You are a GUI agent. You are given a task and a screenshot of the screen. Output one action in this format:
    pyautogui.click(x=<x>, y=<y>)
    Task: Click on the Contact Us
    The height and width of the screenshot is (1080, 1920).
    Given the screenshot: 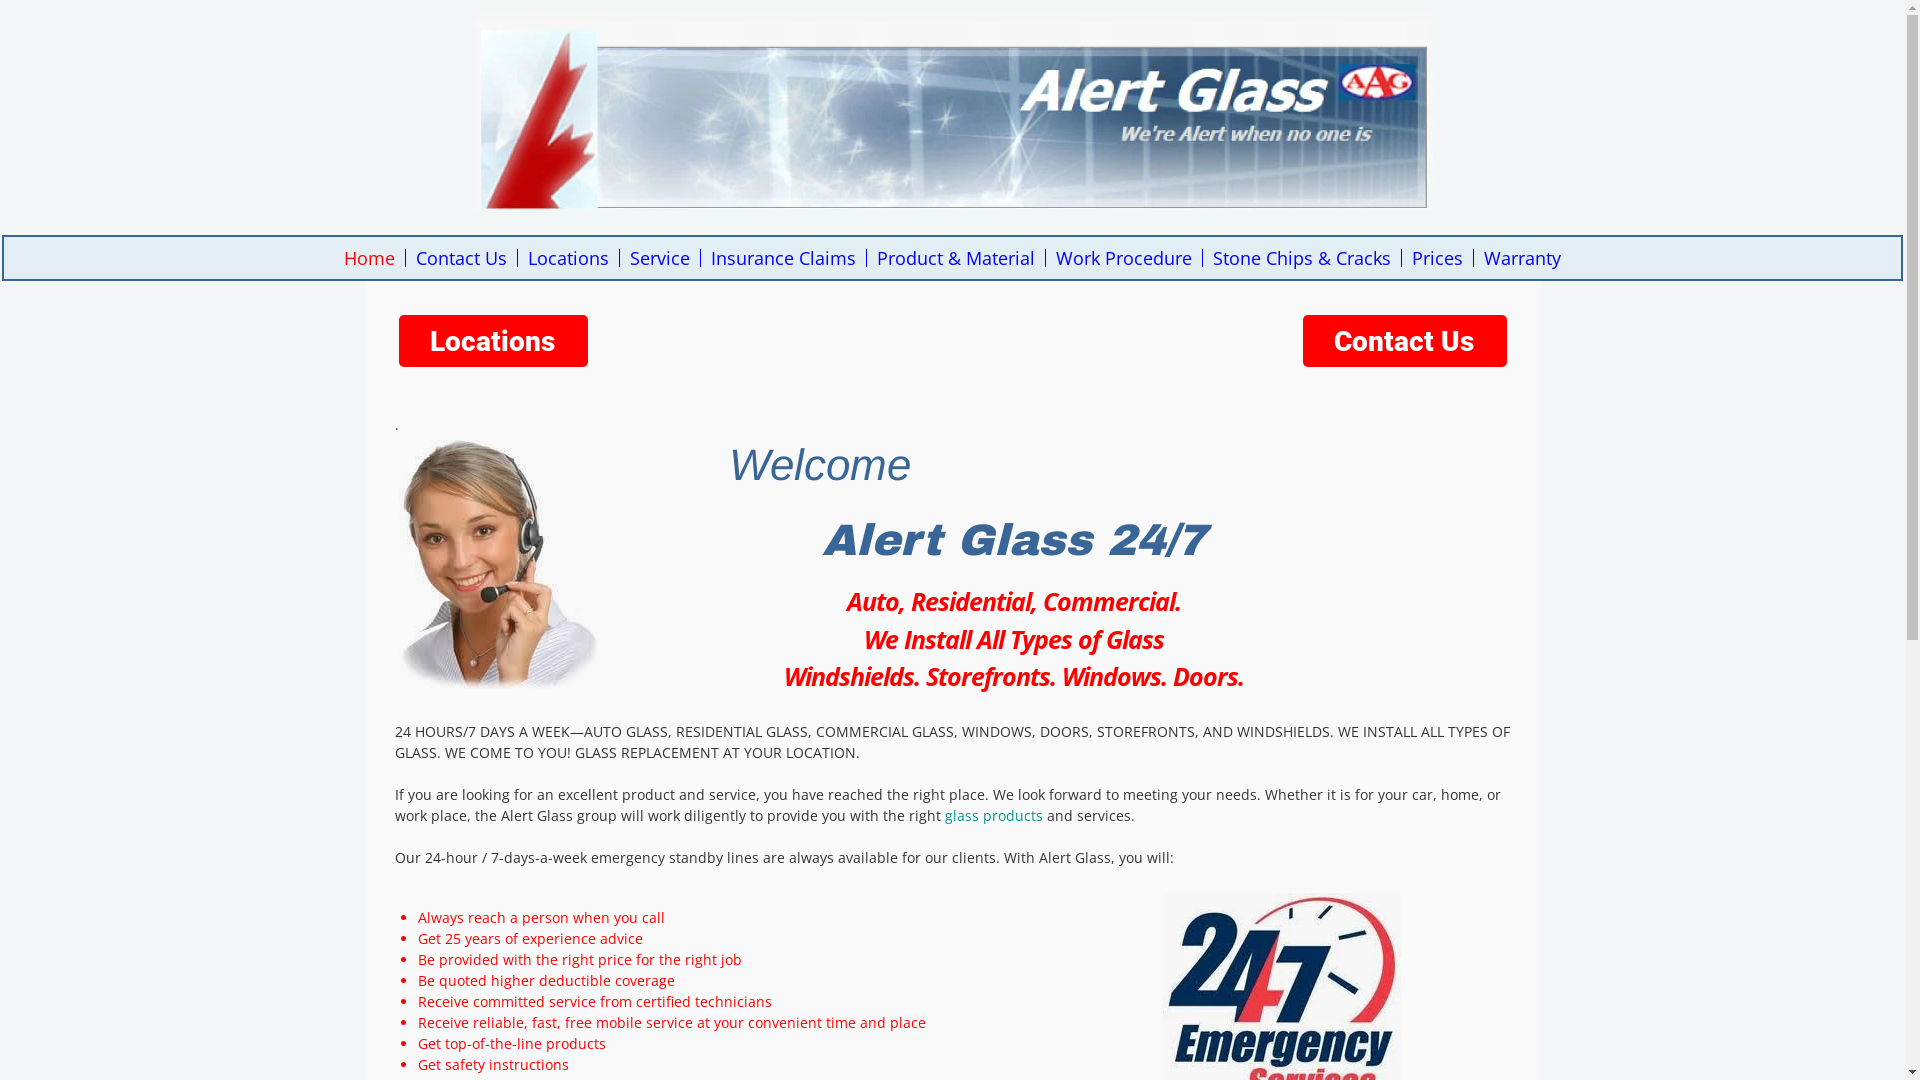 What is the action you would take?
    pyautogui.click(x=1404, y=340)
    